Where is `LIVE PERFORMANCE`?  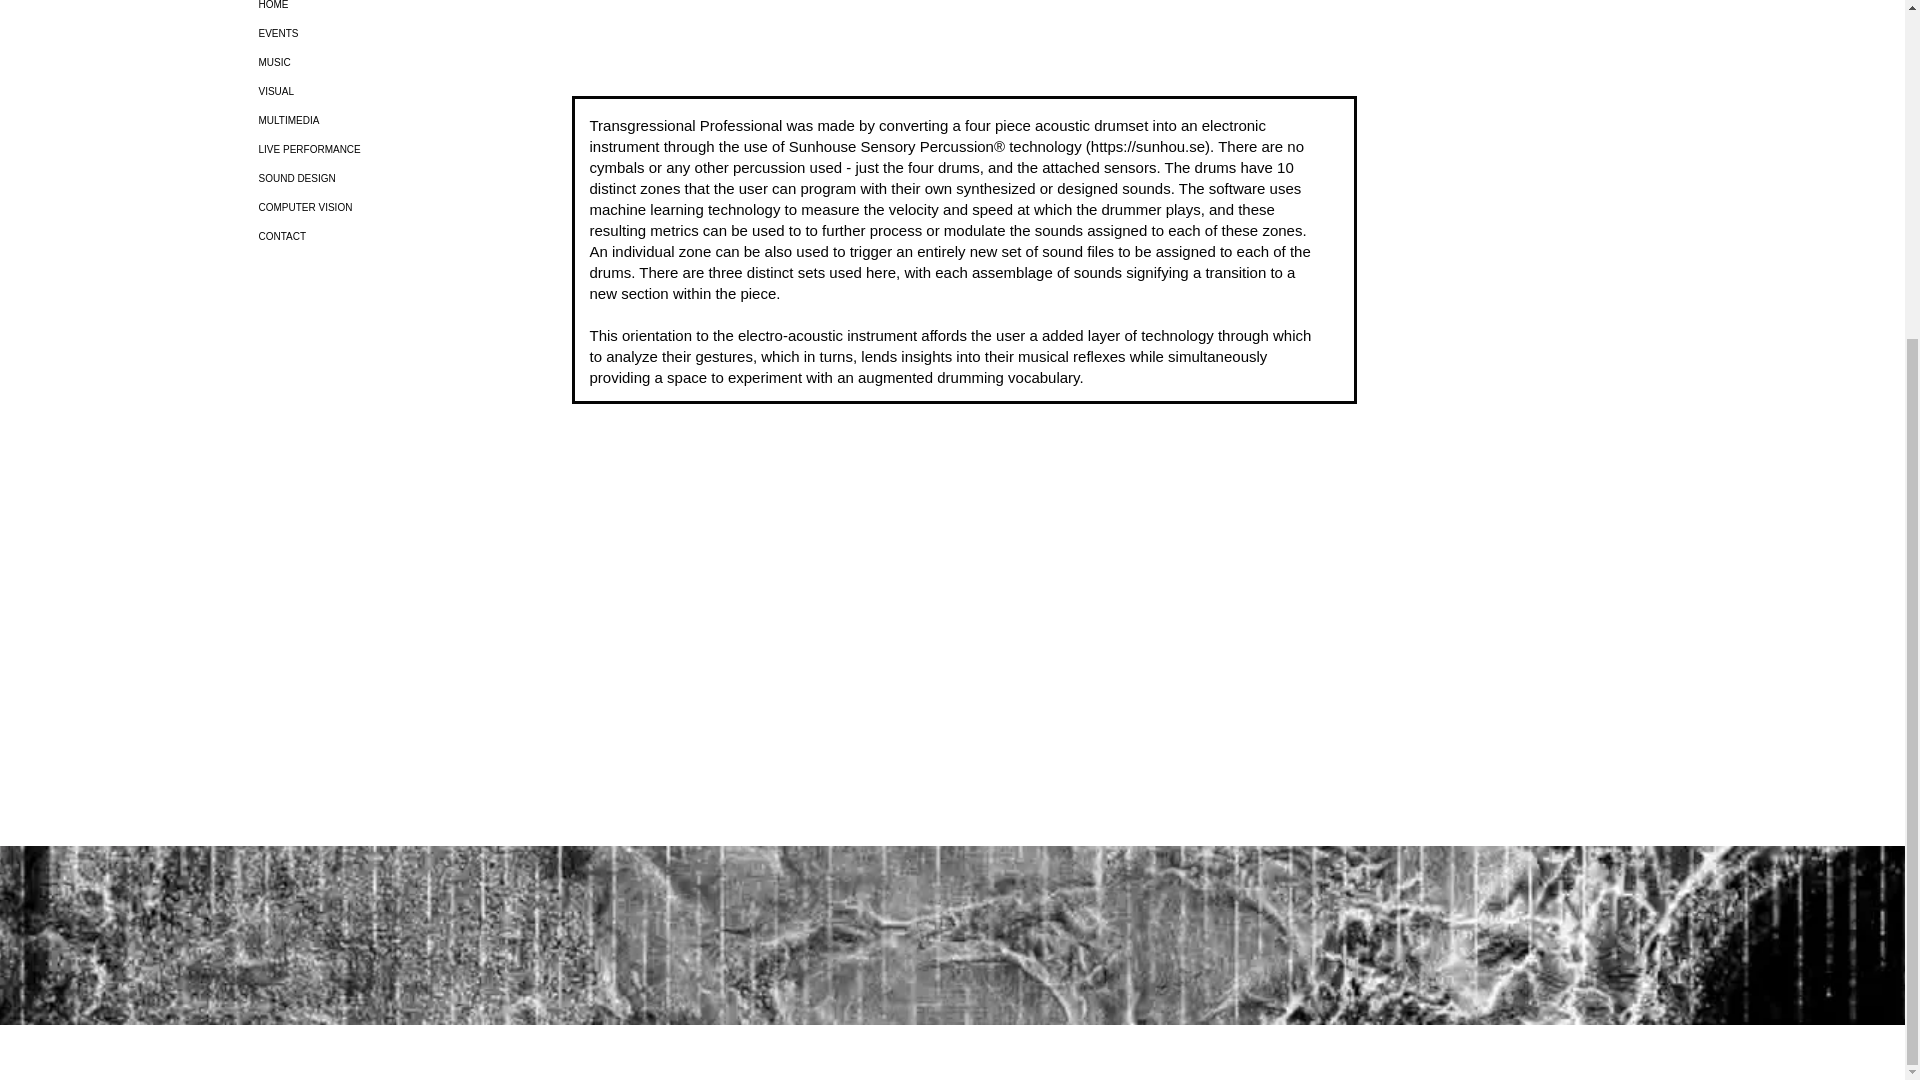 LIVE PERFORMANCE is located at coordinates (366, 150).